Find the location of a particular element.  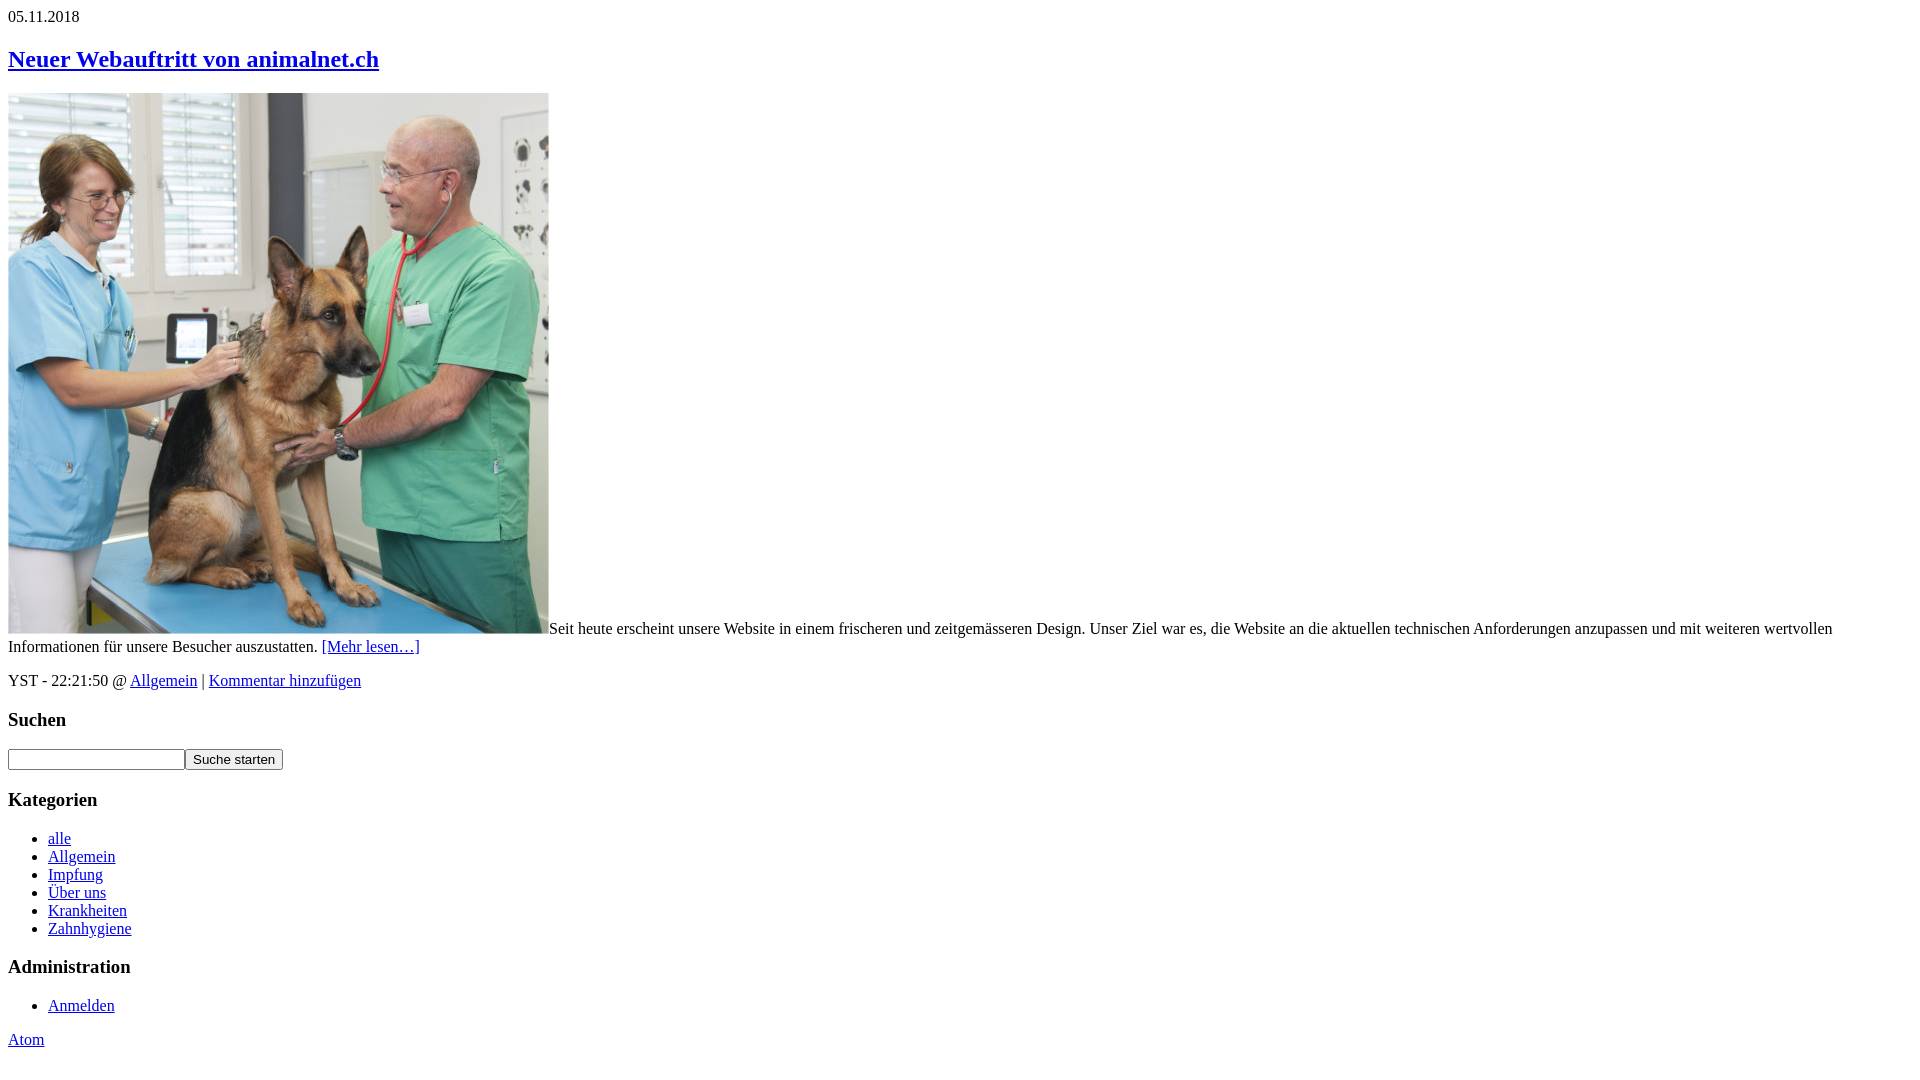

Anmelden is located at coordinates (82, 1006).